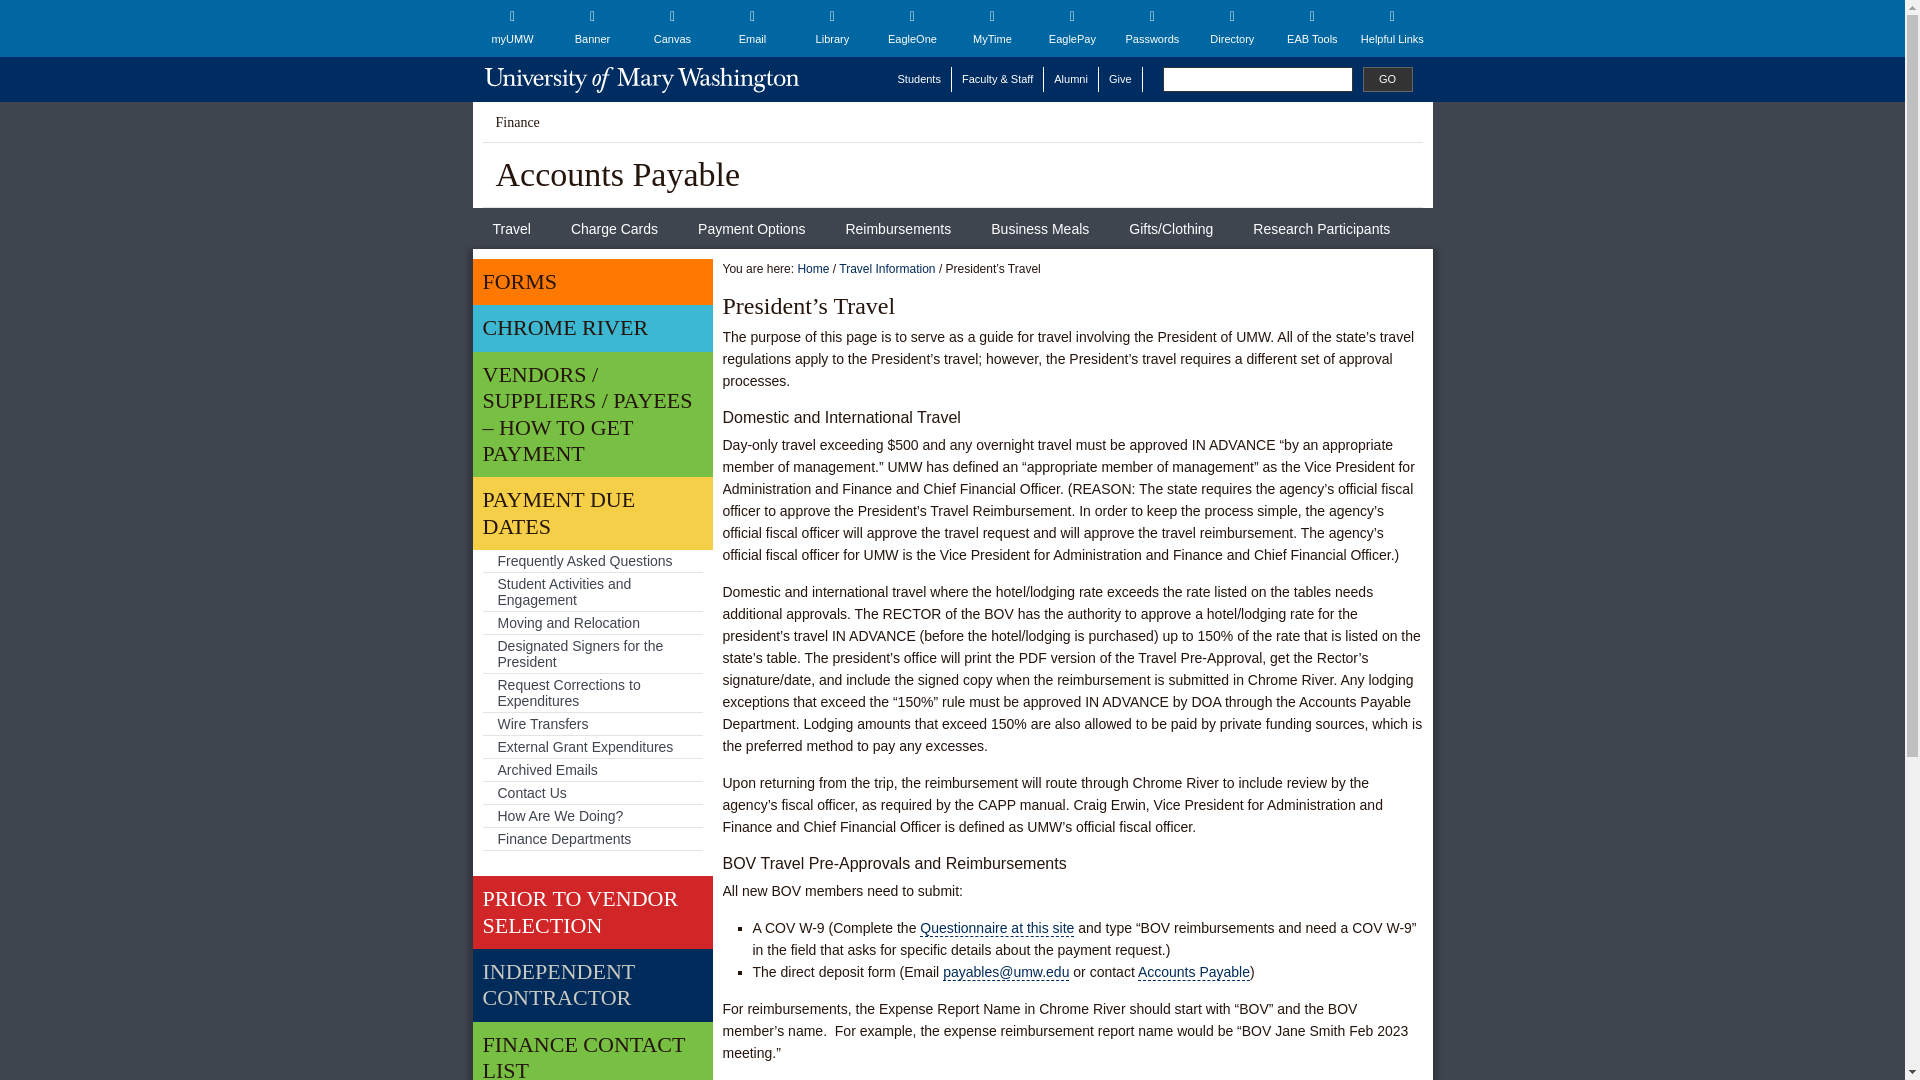 The height and width of the screenshot is (1080, 1920). Describe the element at coordinates (912, 28) in the screenshot. I see `EagleOne` at that location.